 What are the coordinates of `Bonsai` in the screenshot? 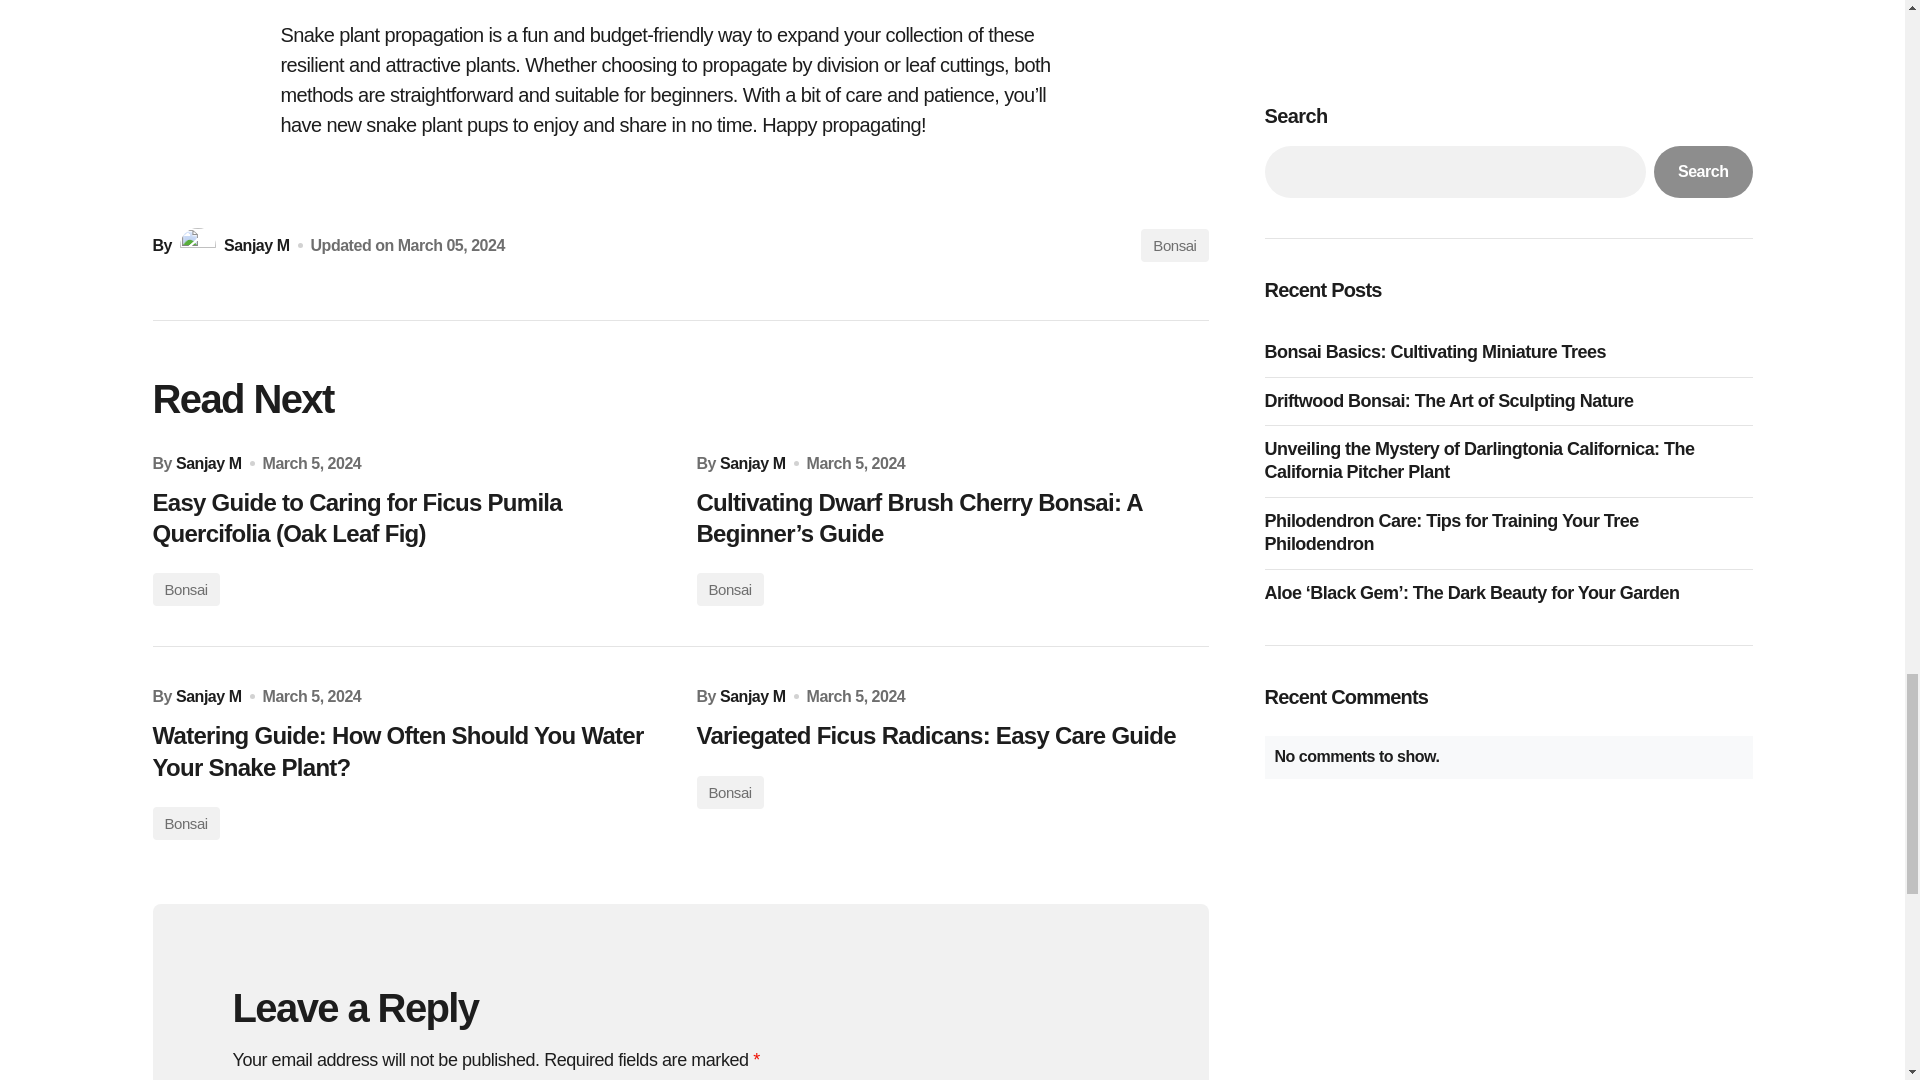 It's located at (728, 792).